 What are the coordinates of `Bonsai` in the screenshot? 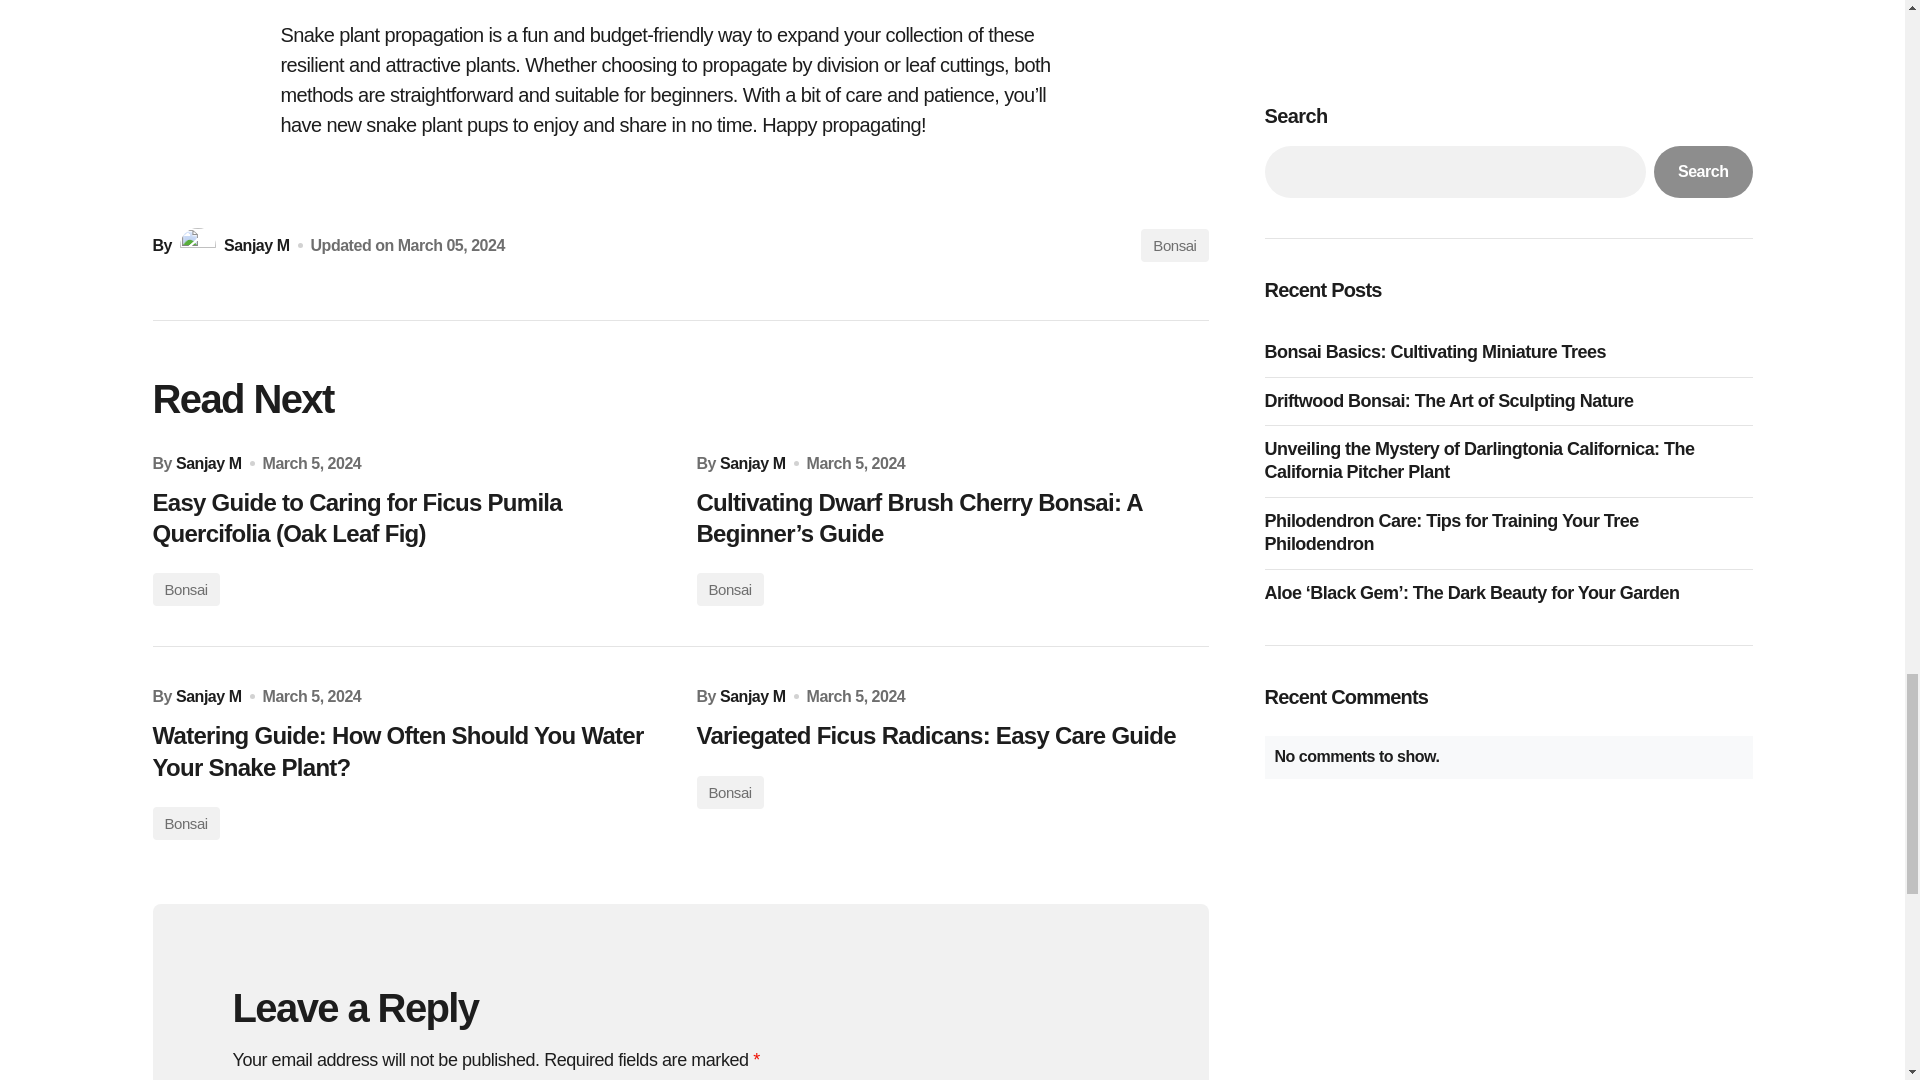 It's located at (728, 792).